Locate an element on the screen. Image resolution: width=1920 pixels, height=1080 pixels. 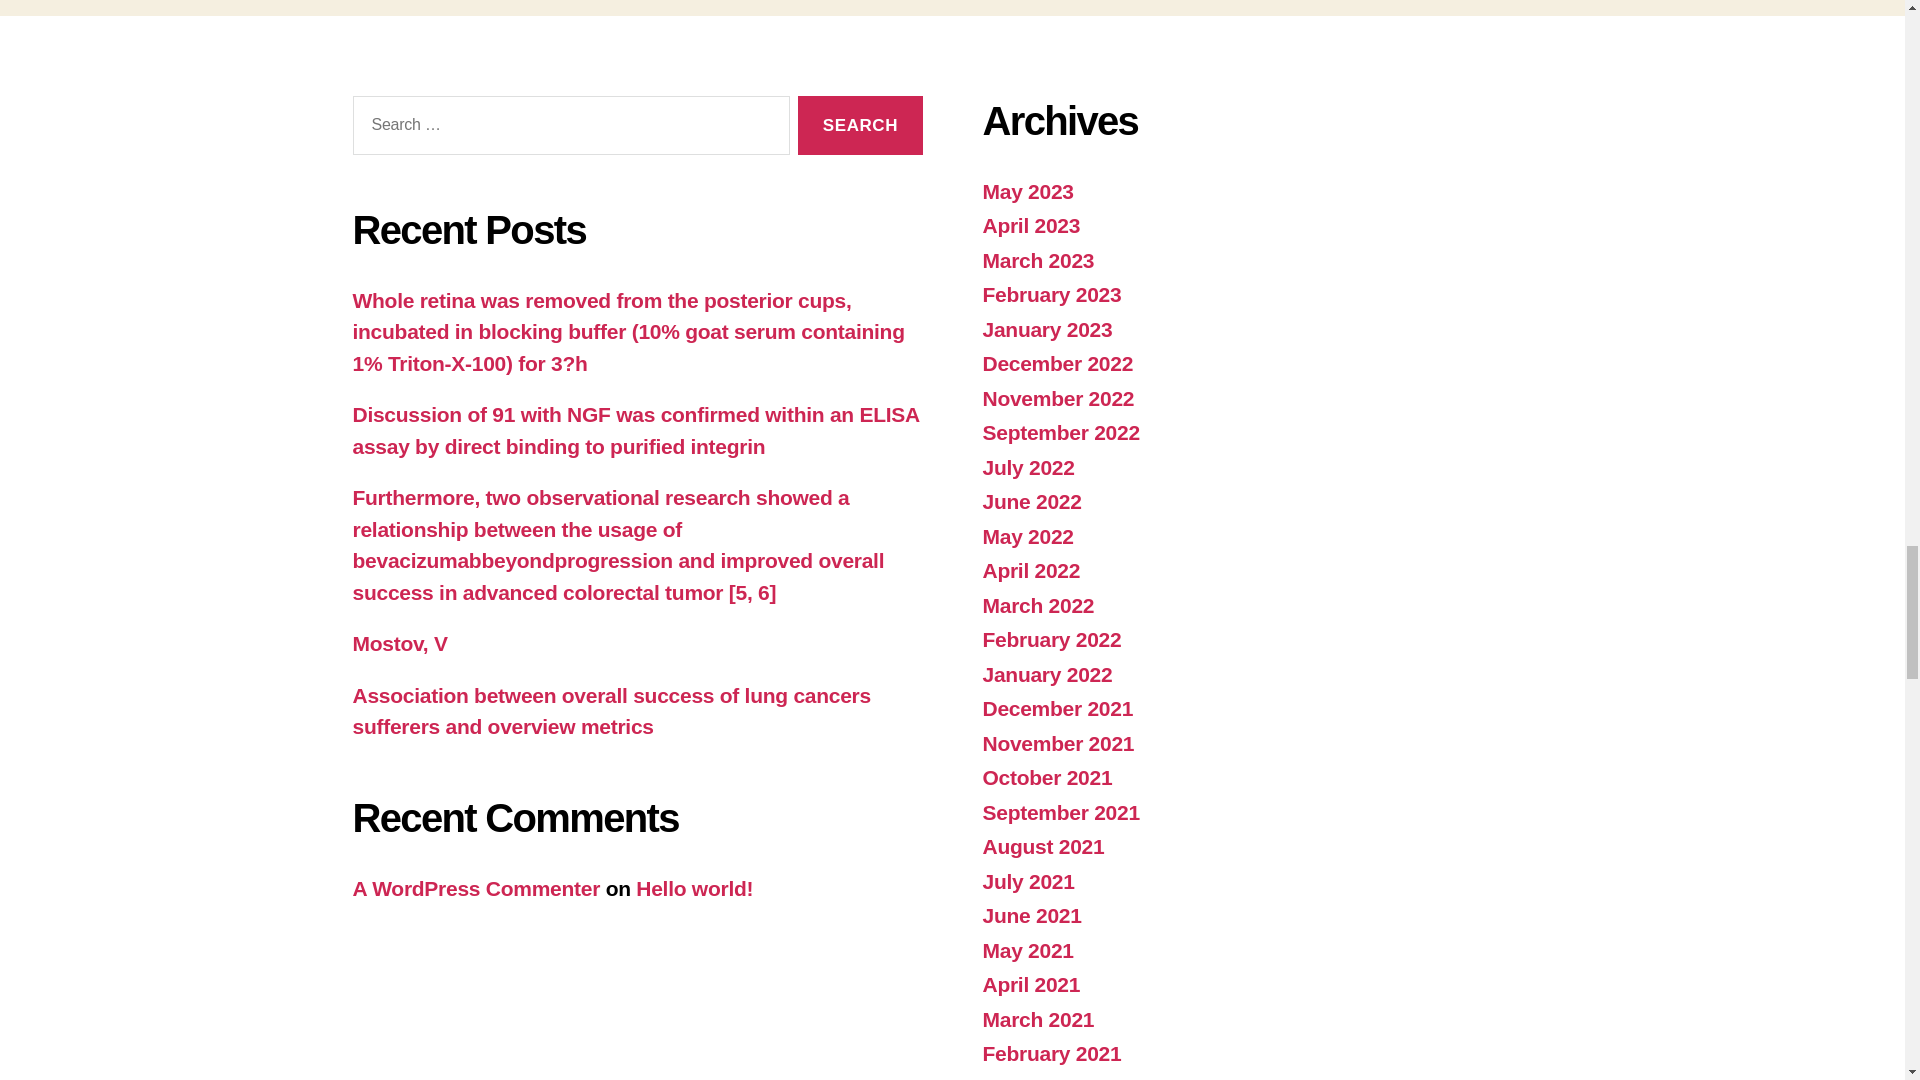
March 2022 is located at coordinates (1038, 605).